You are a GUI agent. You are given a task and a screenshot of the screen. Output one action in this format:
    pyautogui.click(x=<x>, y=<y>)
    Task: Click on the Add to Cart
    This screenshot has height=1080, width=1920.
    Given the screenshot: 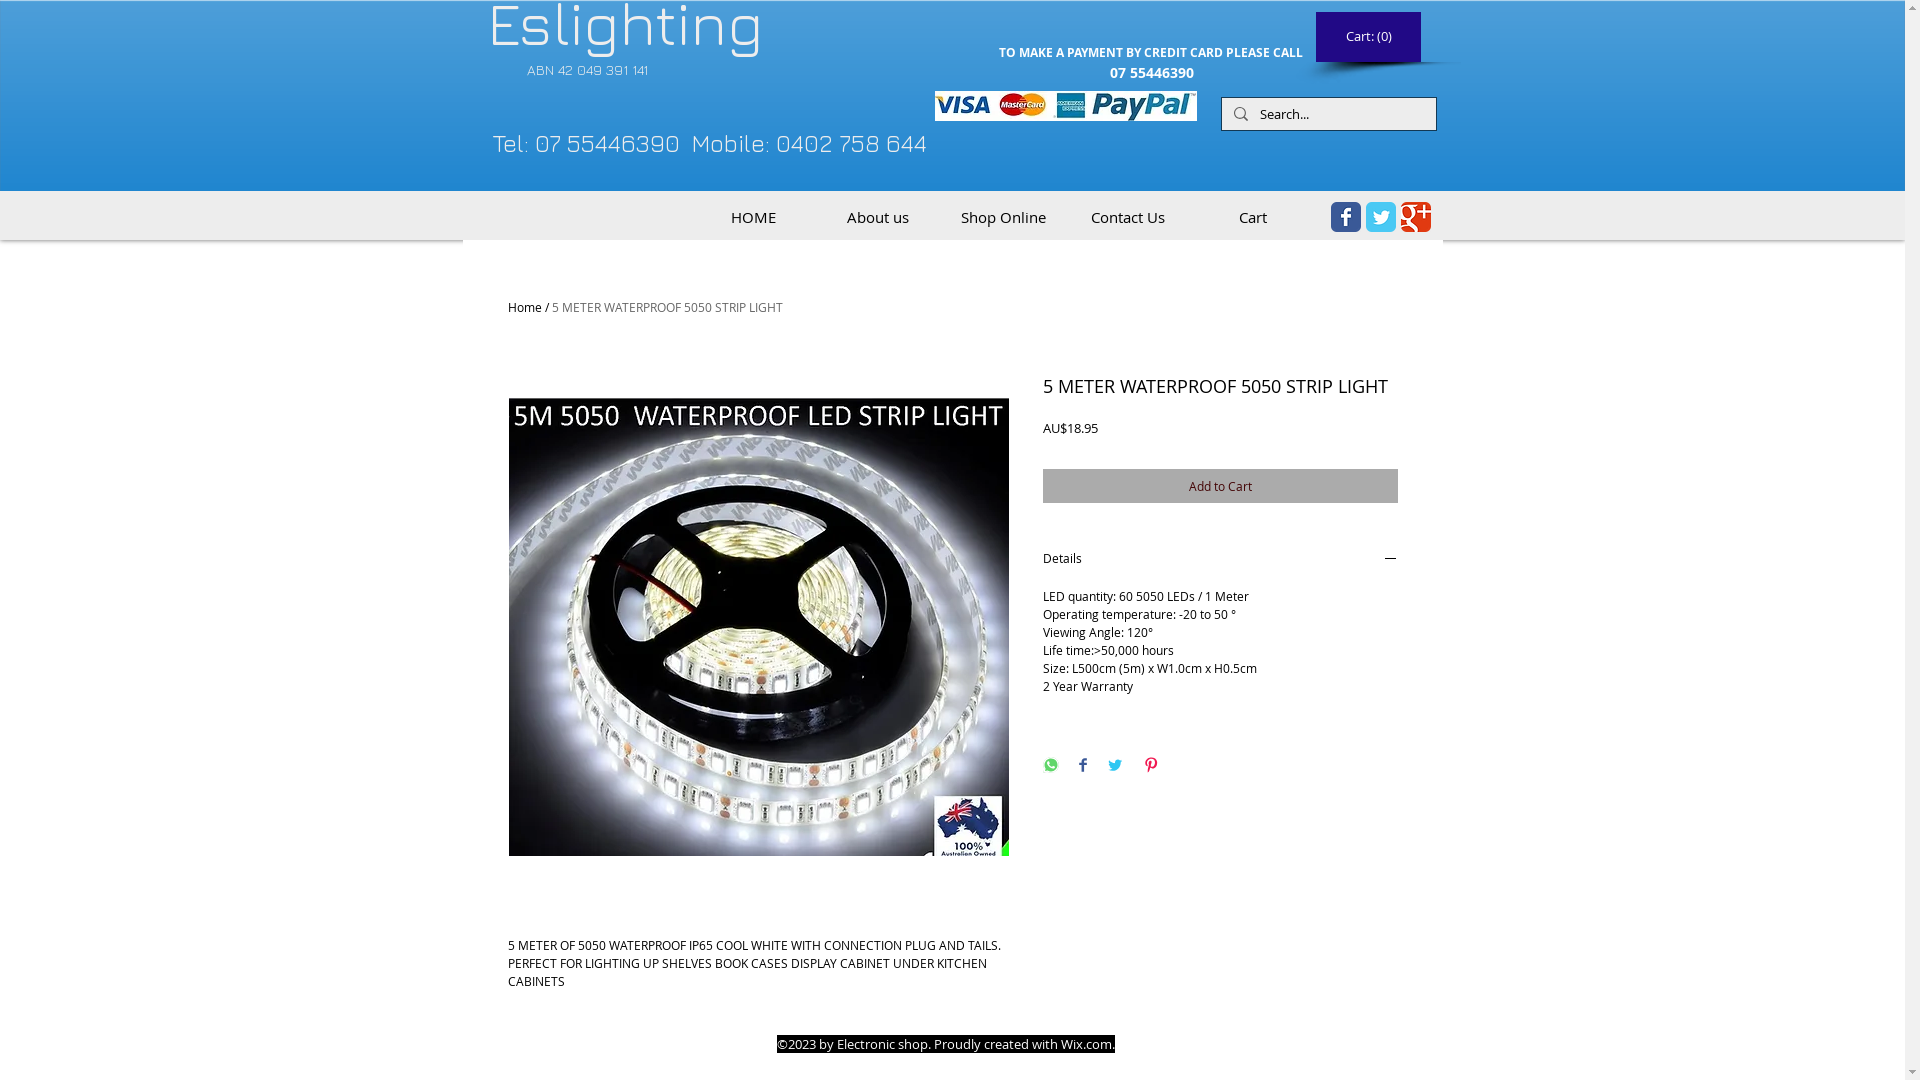 What is the action you would take?
    pyautogui.click(x=1220, y=486)
    